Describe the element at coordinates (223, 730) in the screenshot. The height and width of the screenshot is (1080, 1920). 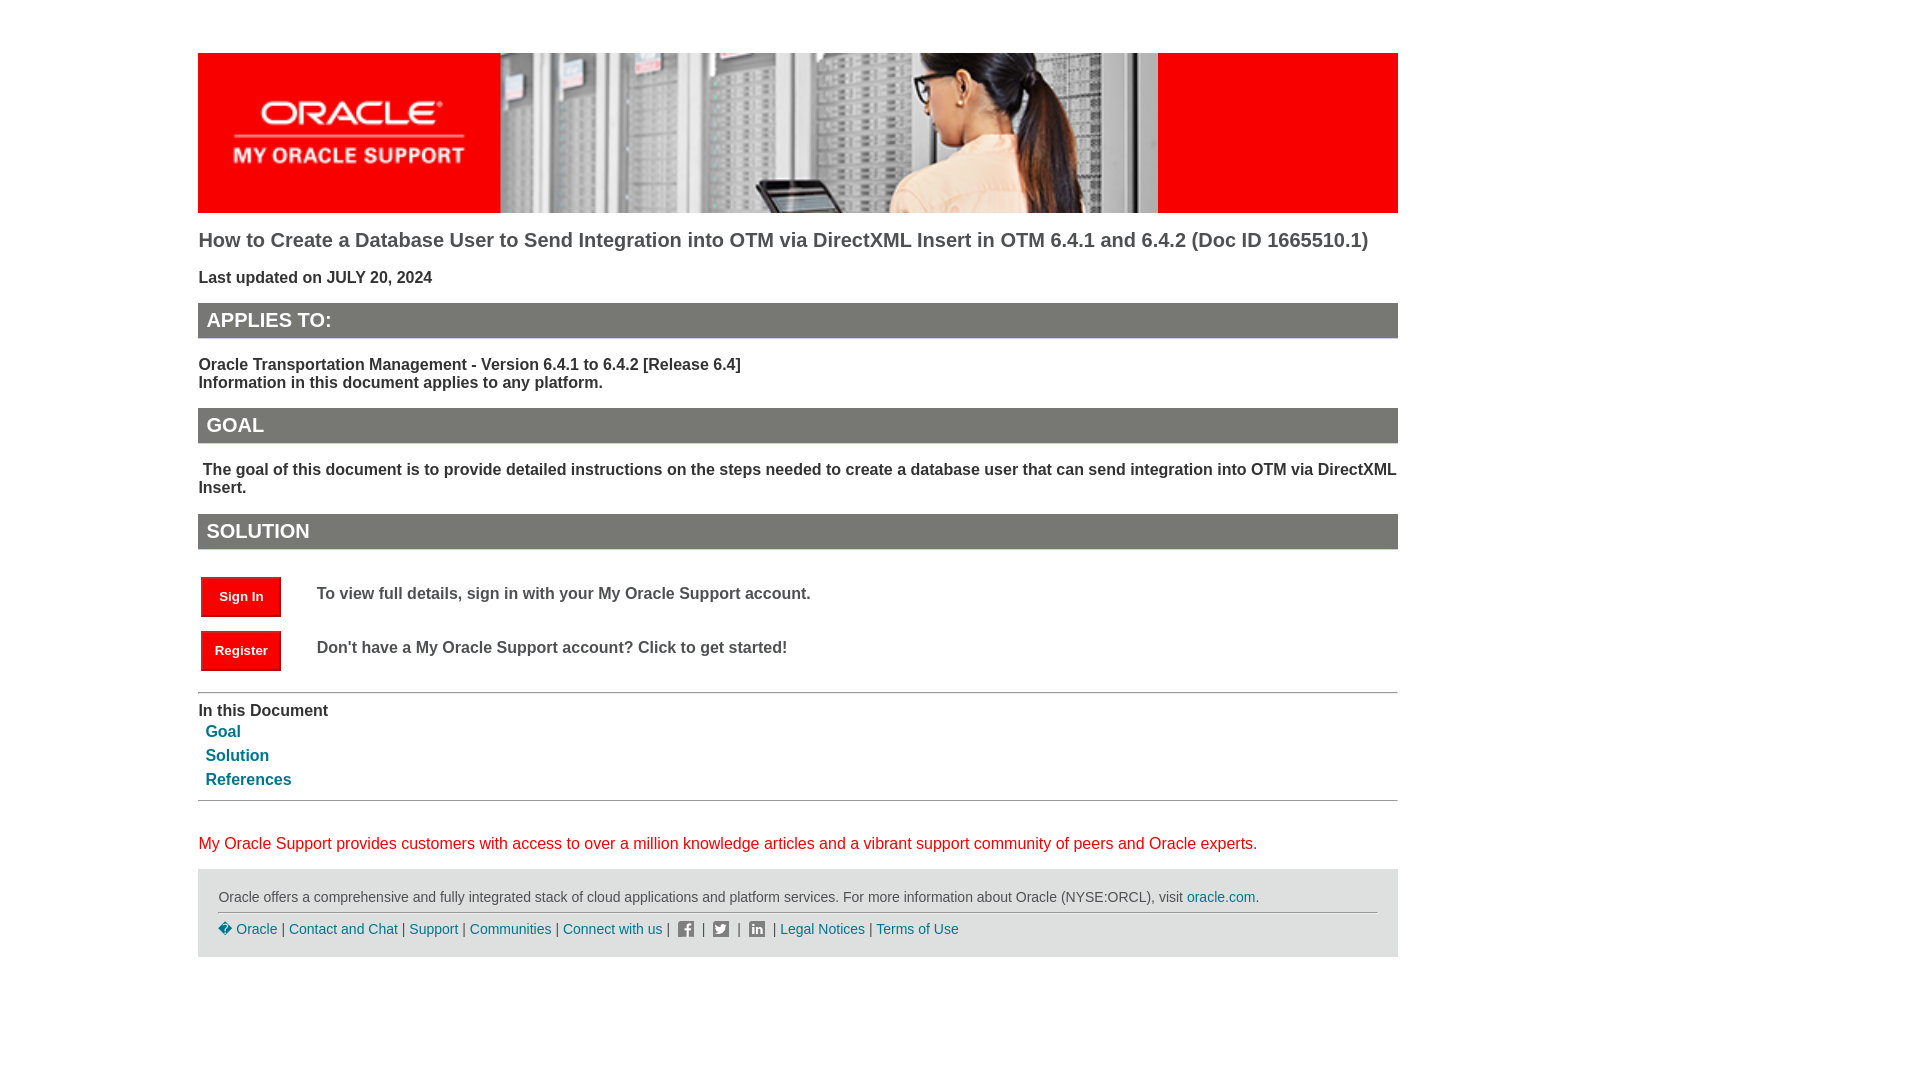
I see `Goal` at that location.